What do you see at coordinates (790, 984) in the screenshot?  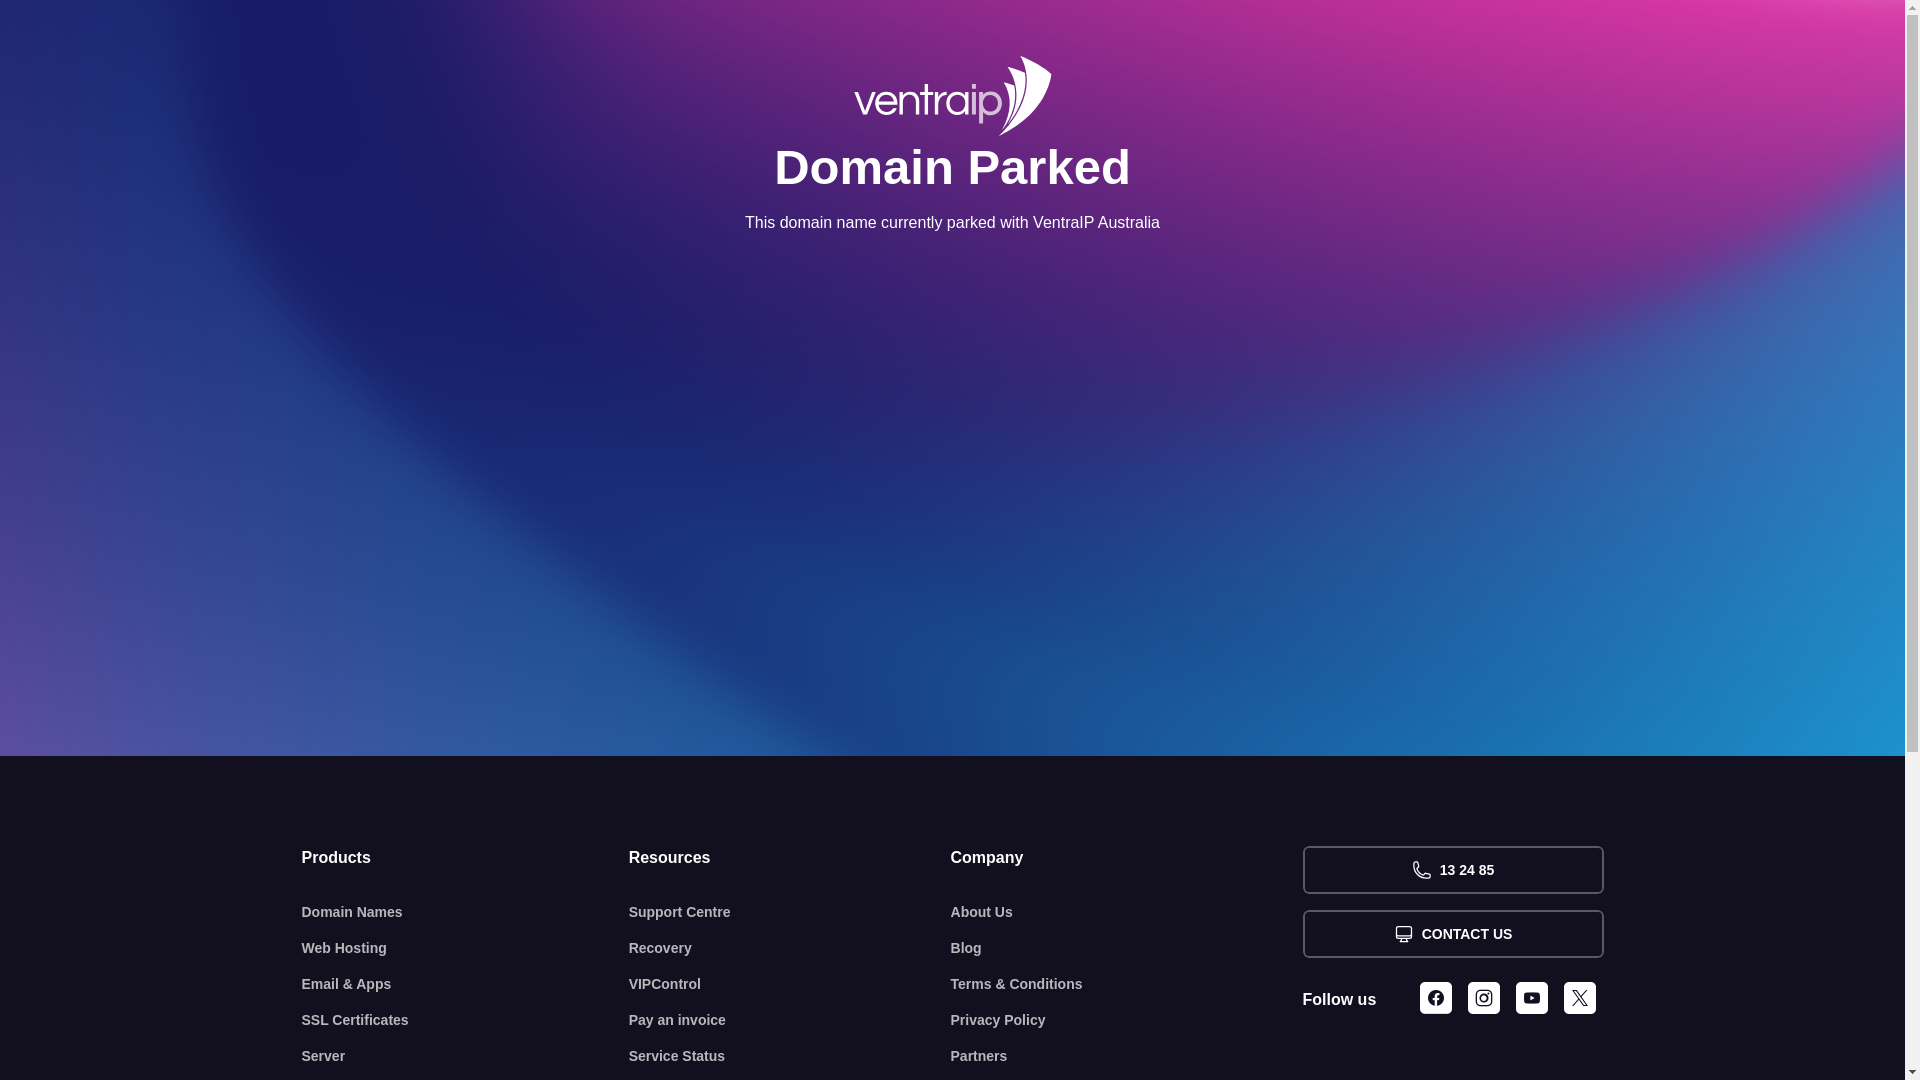 I see `VIPControl` at bounding box center [790, 984].